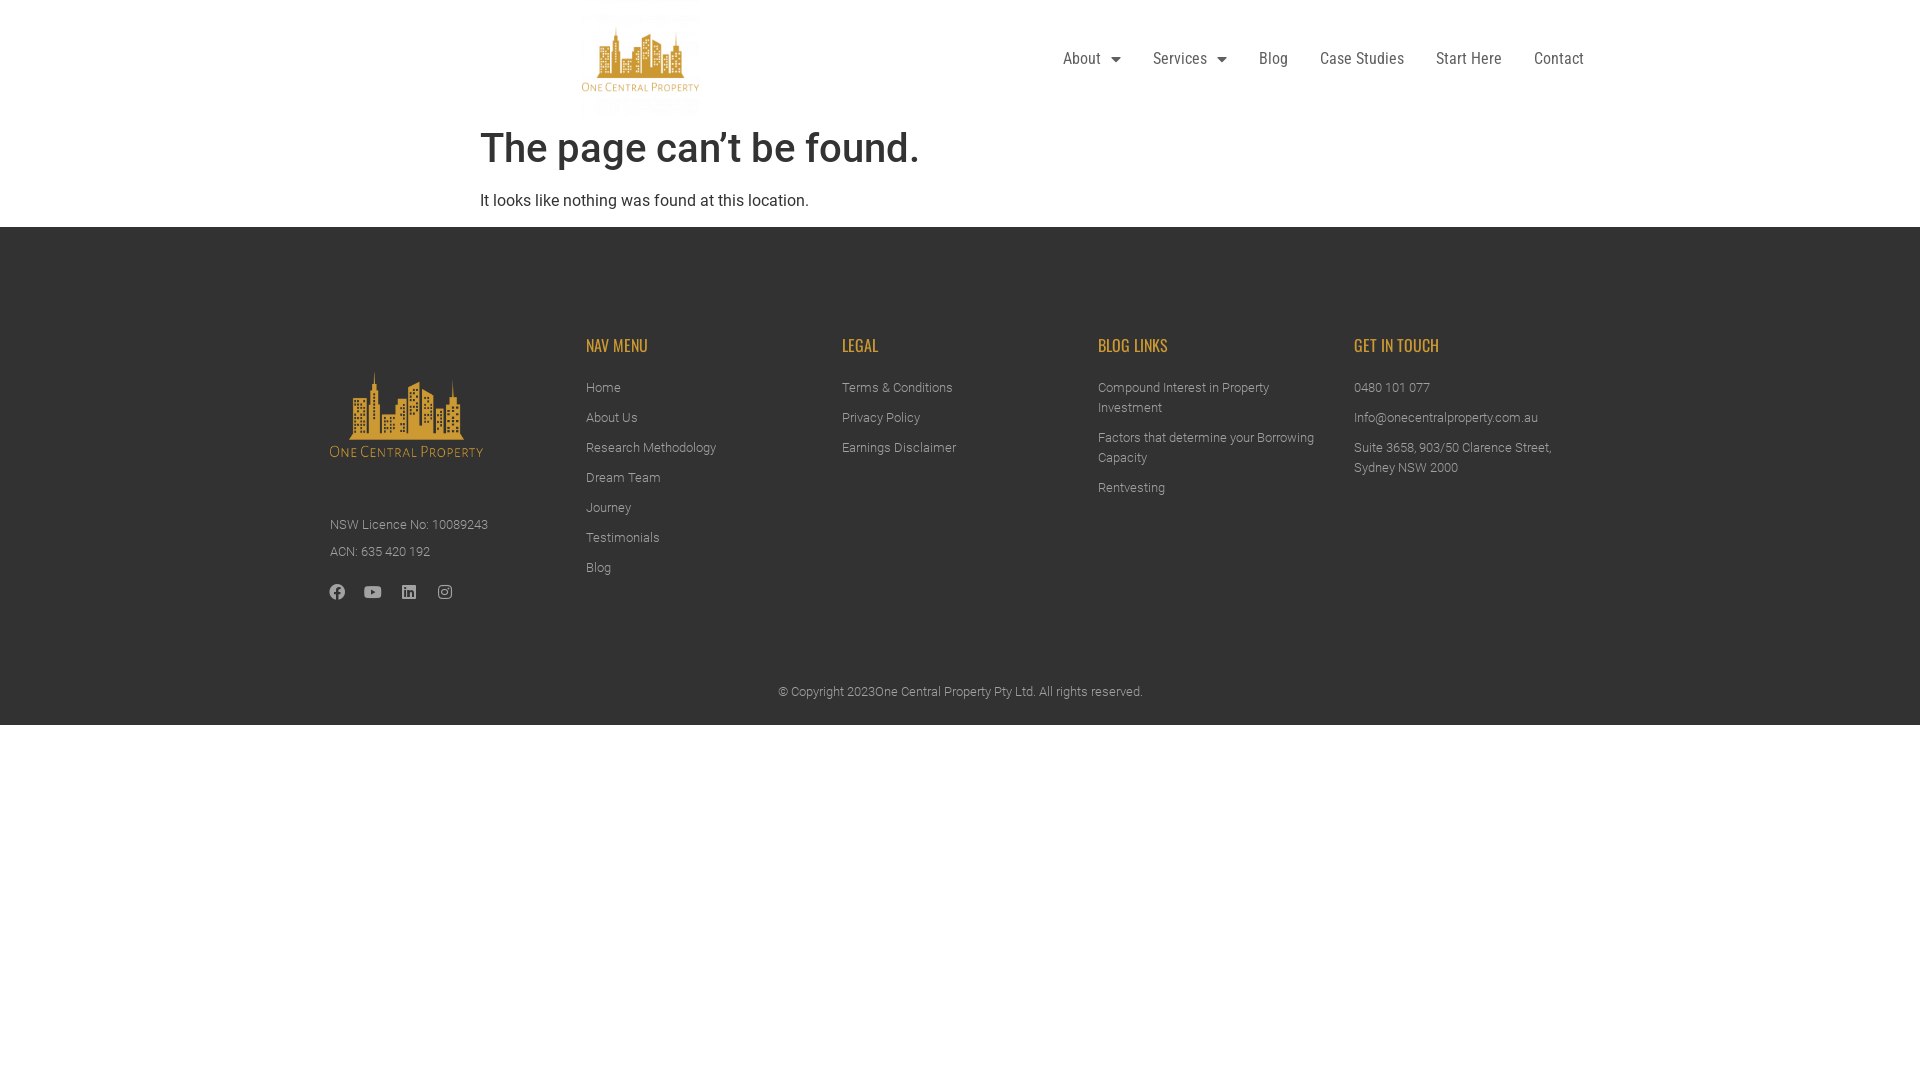 The width and height of the screenshot is (1920, 1080). I want to click on Suite 3658, 903/50 Clarence Street, Sydney NSW 2000, so click(1472, 458).